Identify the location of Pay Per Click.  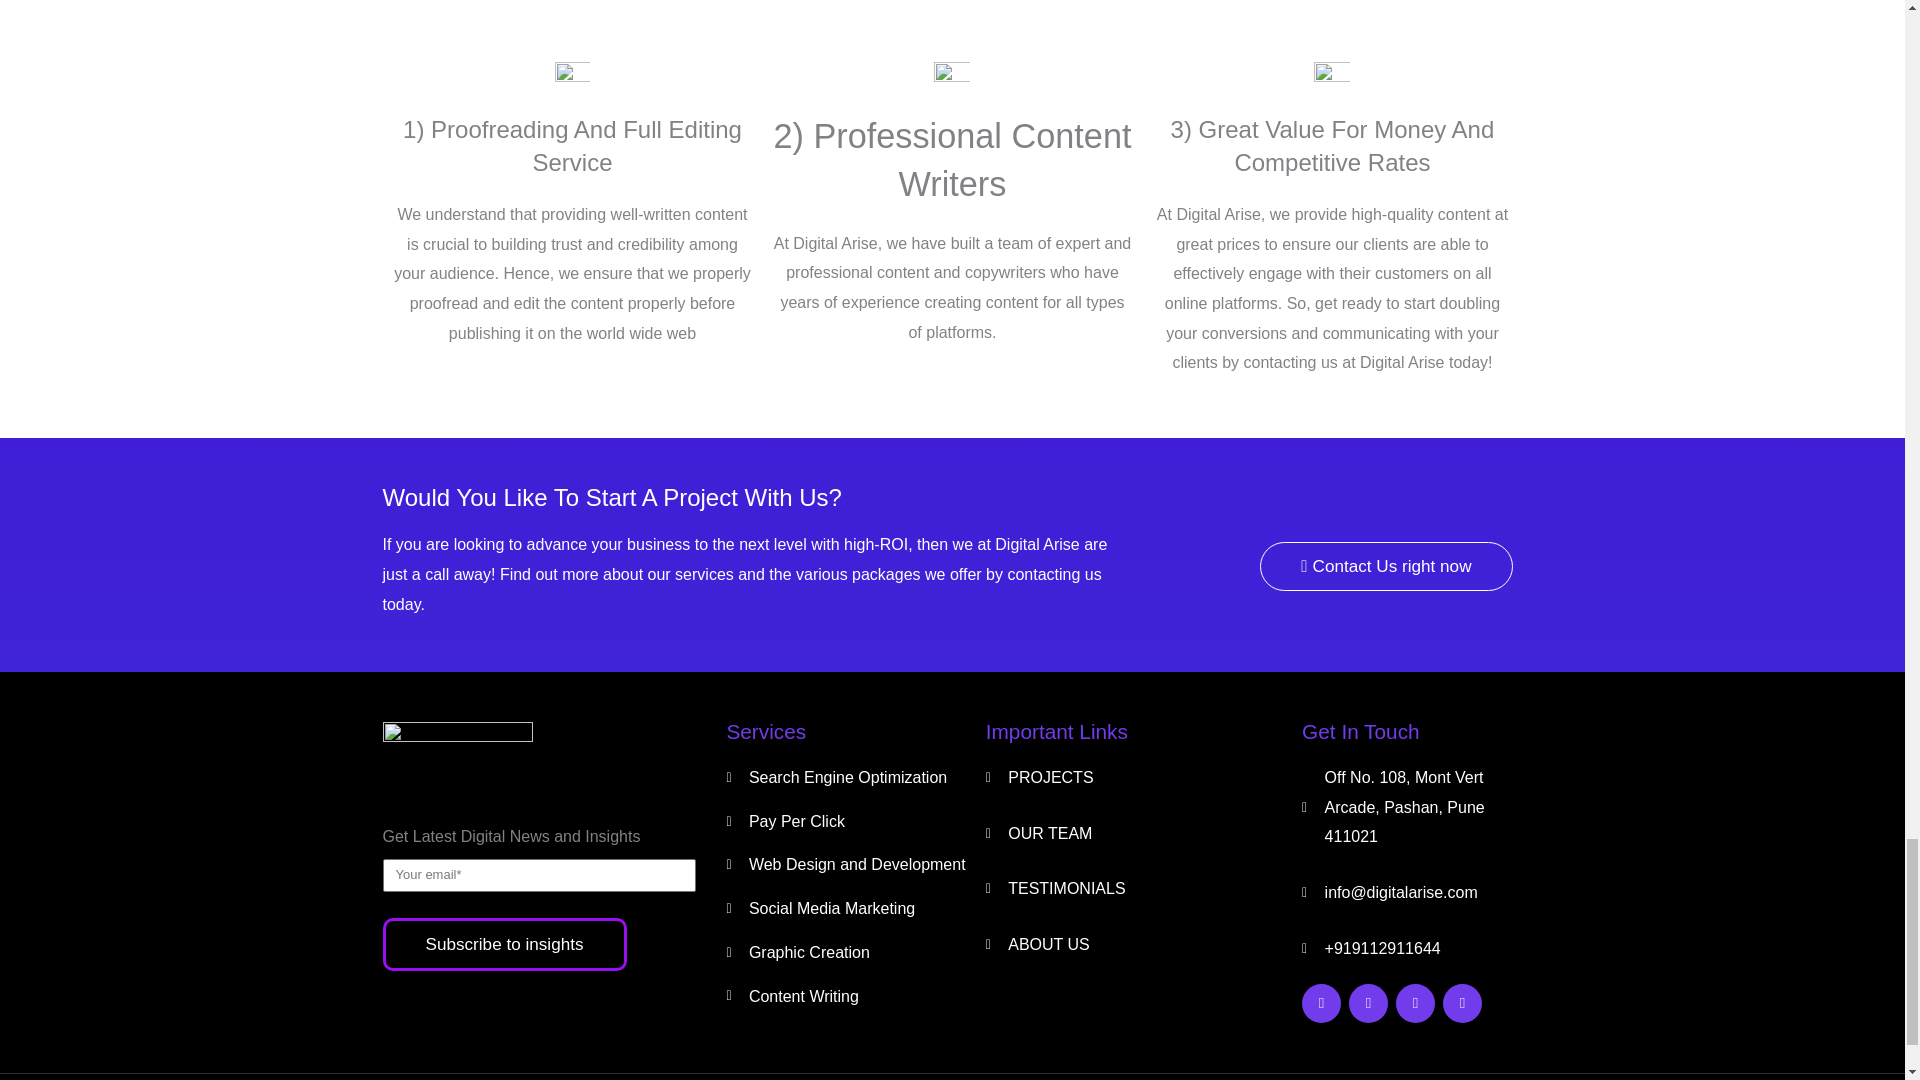
(854, 822).